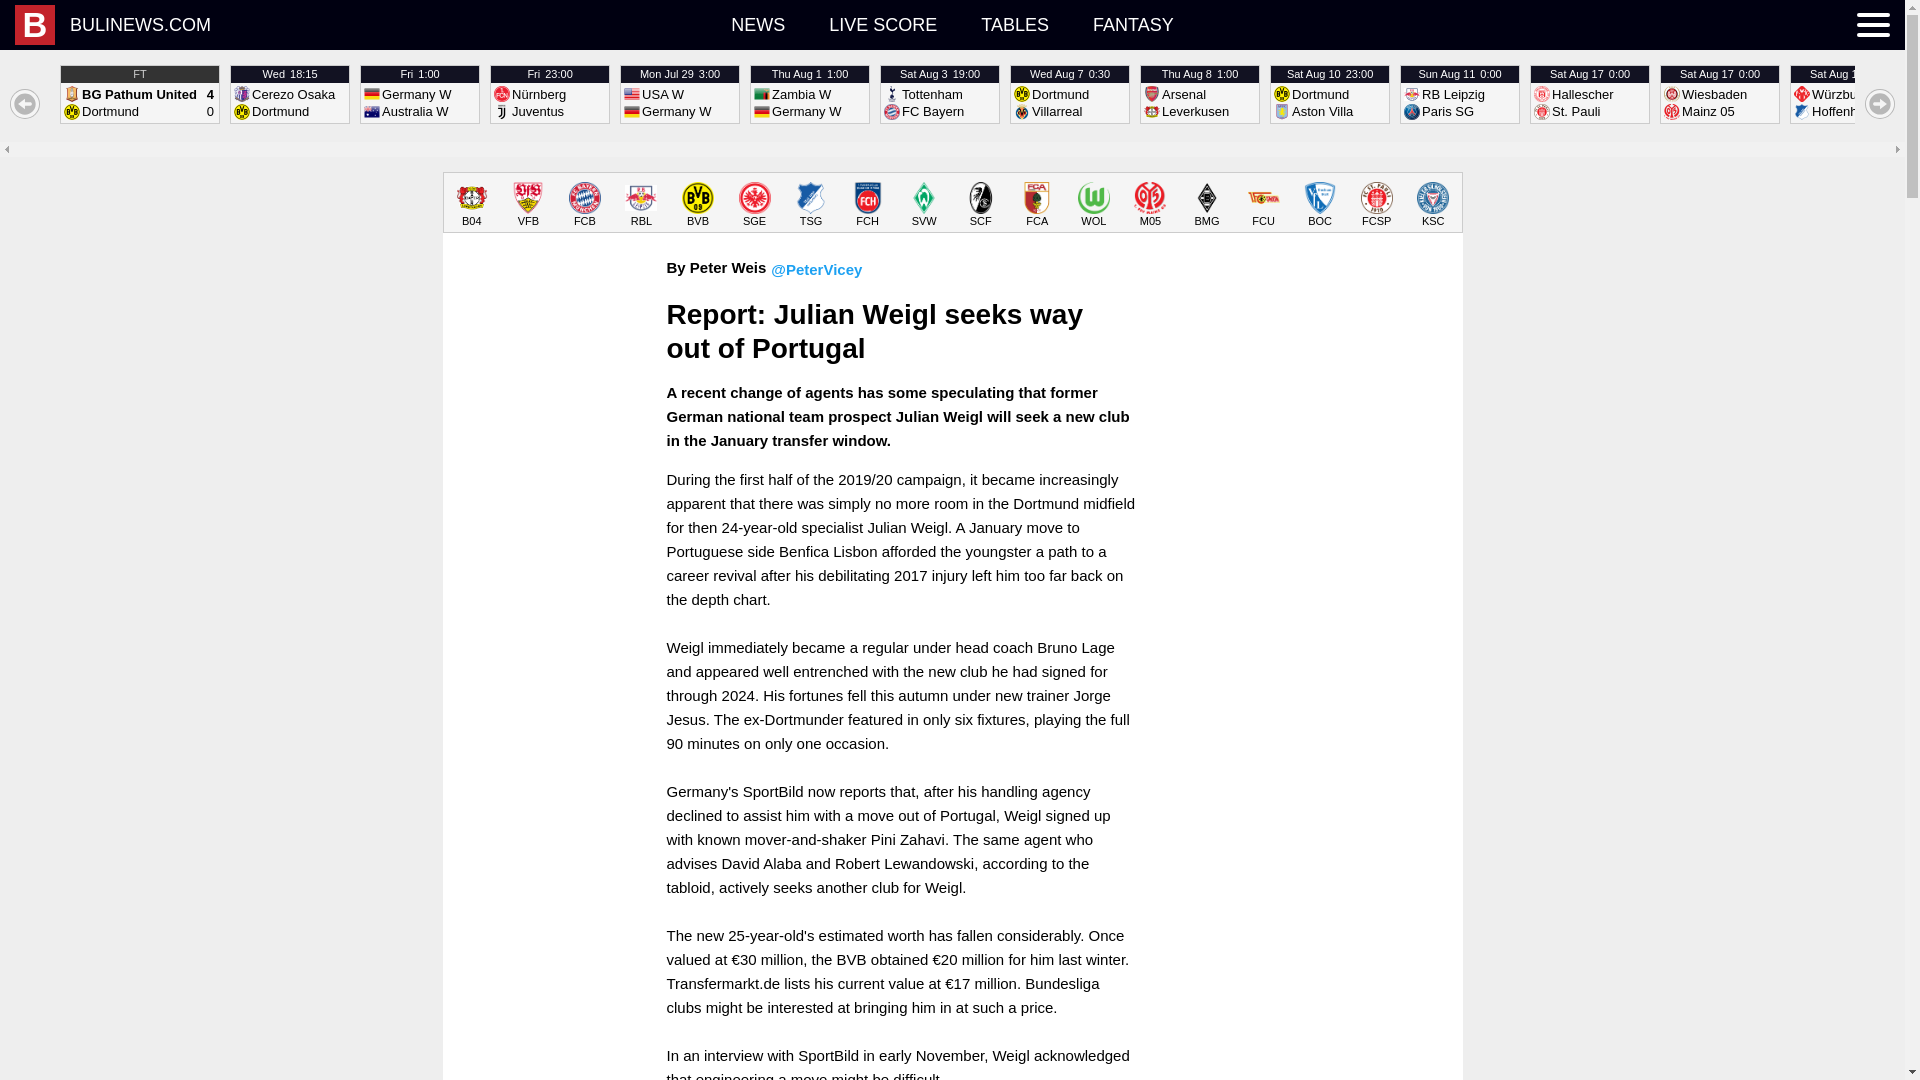 The width and height of the screenshot is (1920, 1080). What do you see at coordinates (754, 204) in the screenshot?
I see `LIVE SCORE` at bounding box center [754, 204].